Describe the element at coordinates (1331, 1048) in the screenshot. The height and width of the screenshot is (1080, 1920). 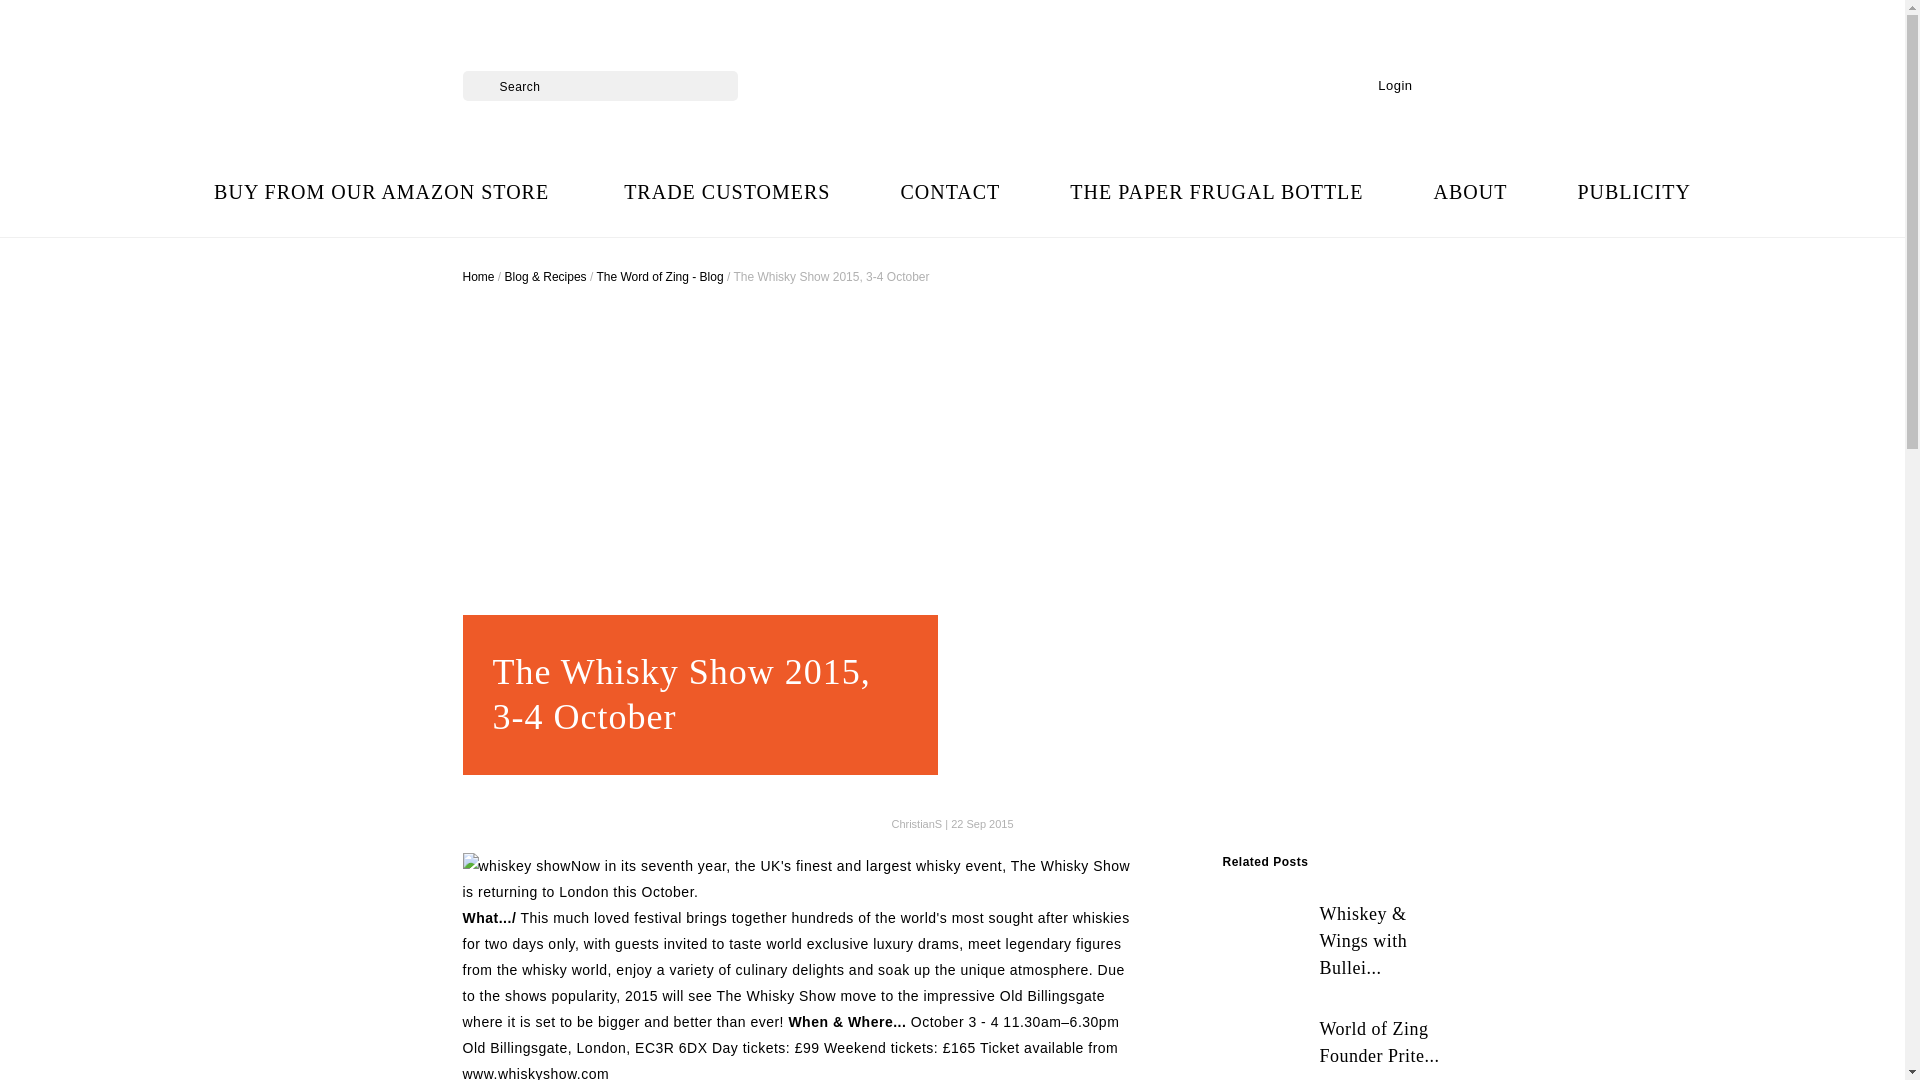
I see `World of Zing Founder Prite...` at that location.